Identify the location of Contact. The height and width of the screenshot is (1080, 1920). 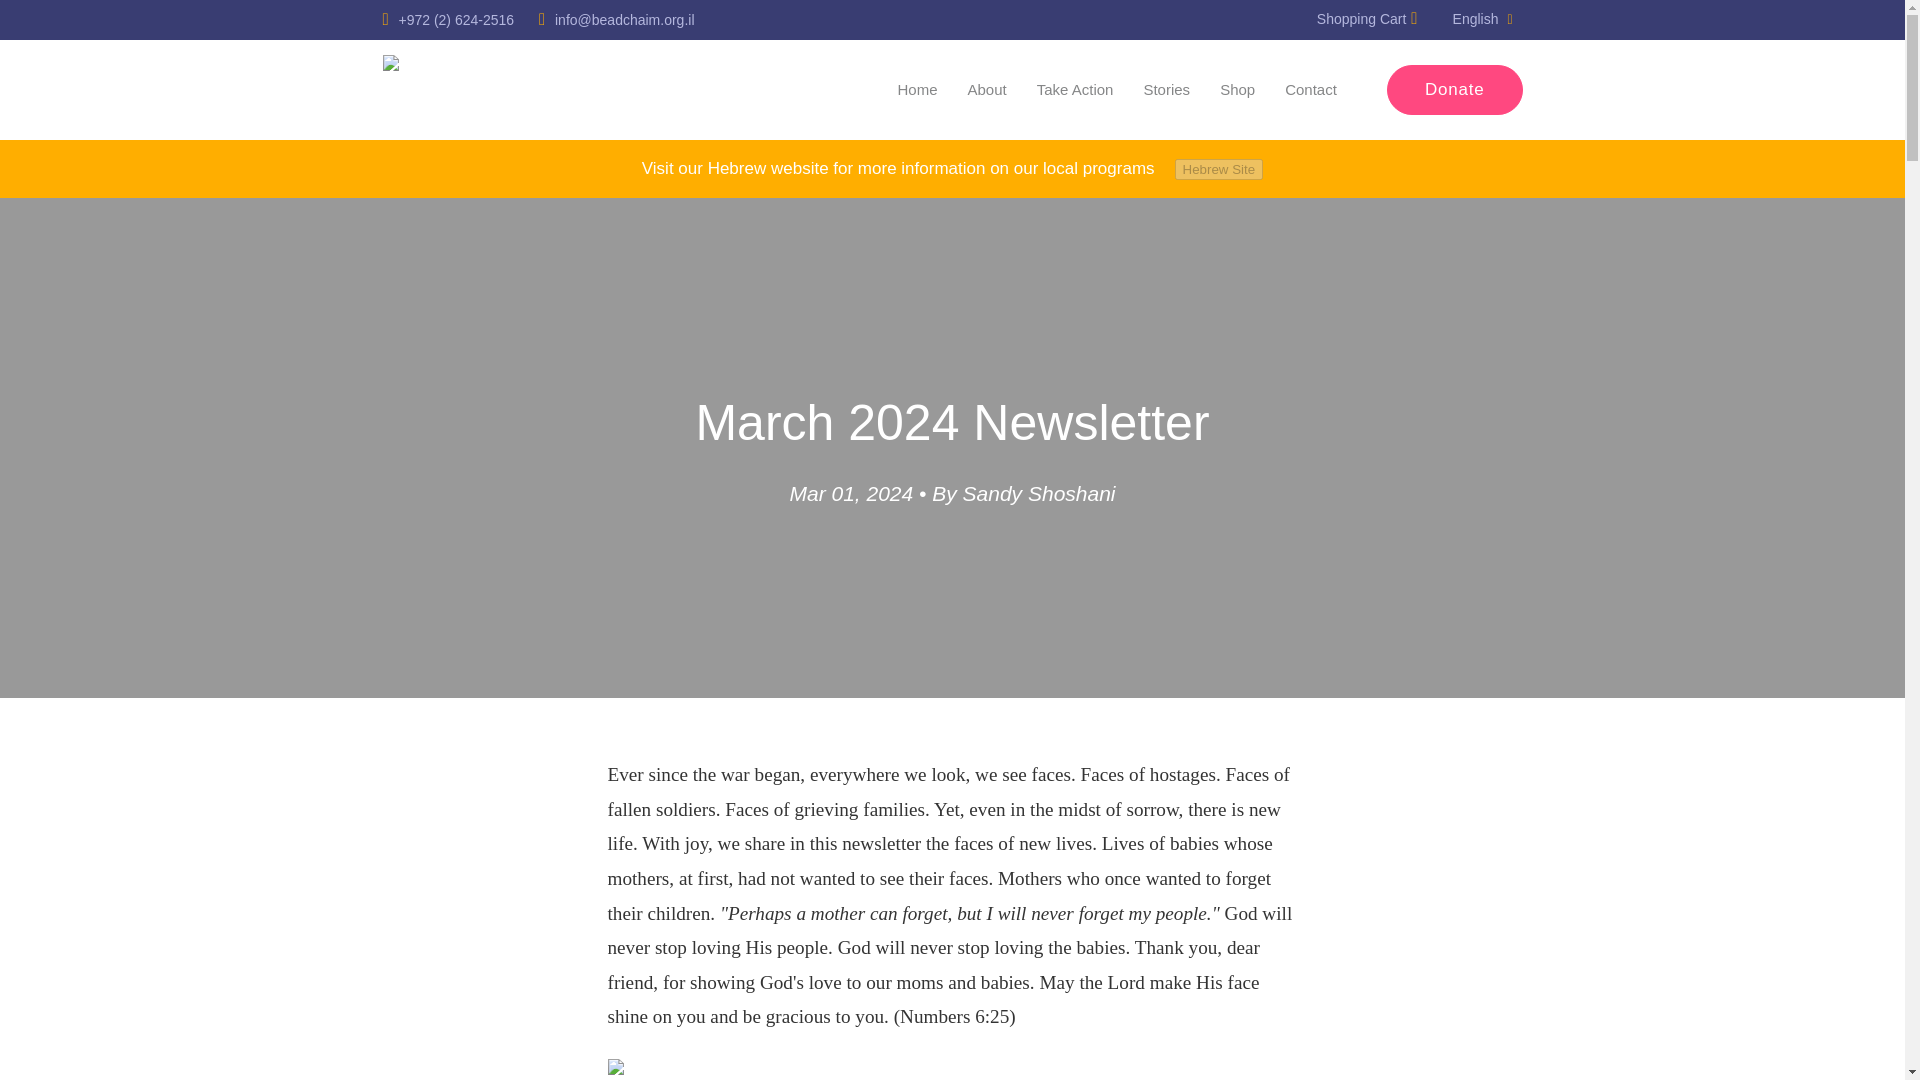
(1310, 92).